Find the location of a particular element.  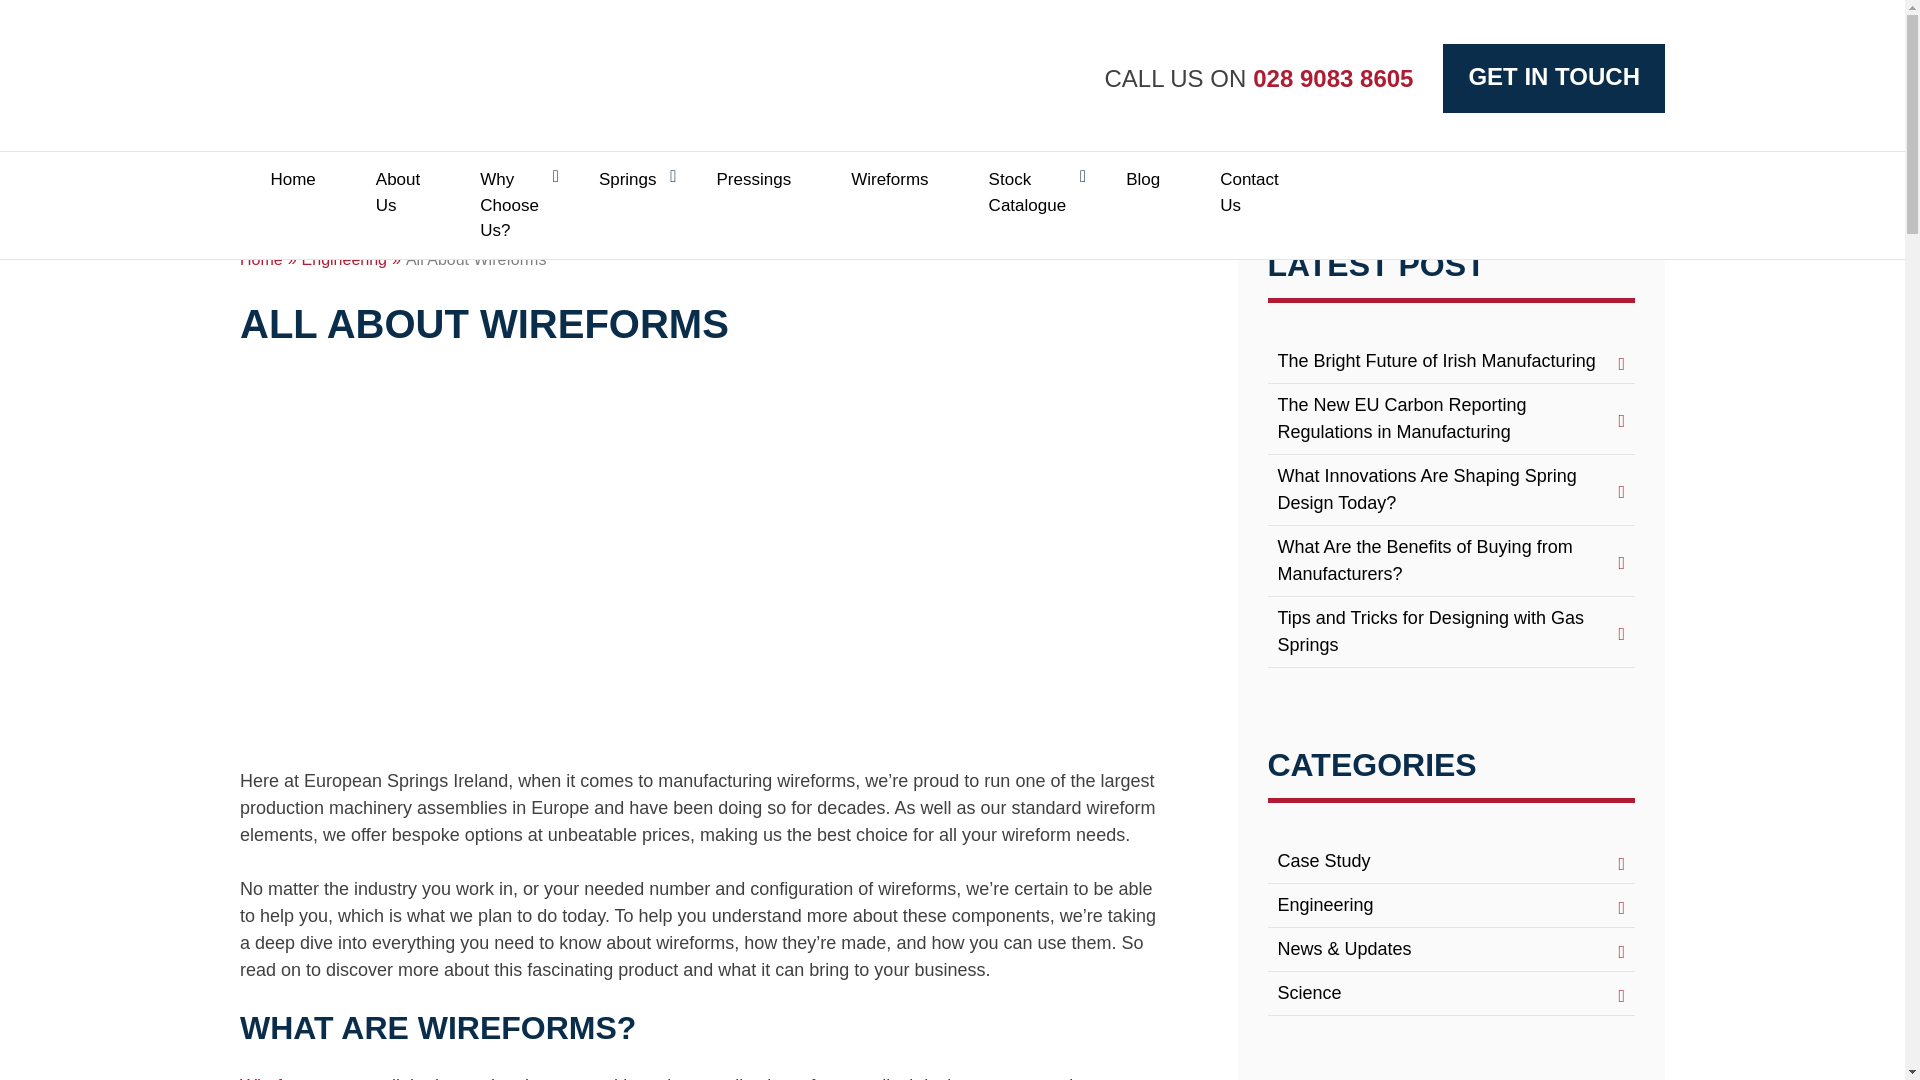

GET IN TOUCH is located at coordinates (1554, 78).